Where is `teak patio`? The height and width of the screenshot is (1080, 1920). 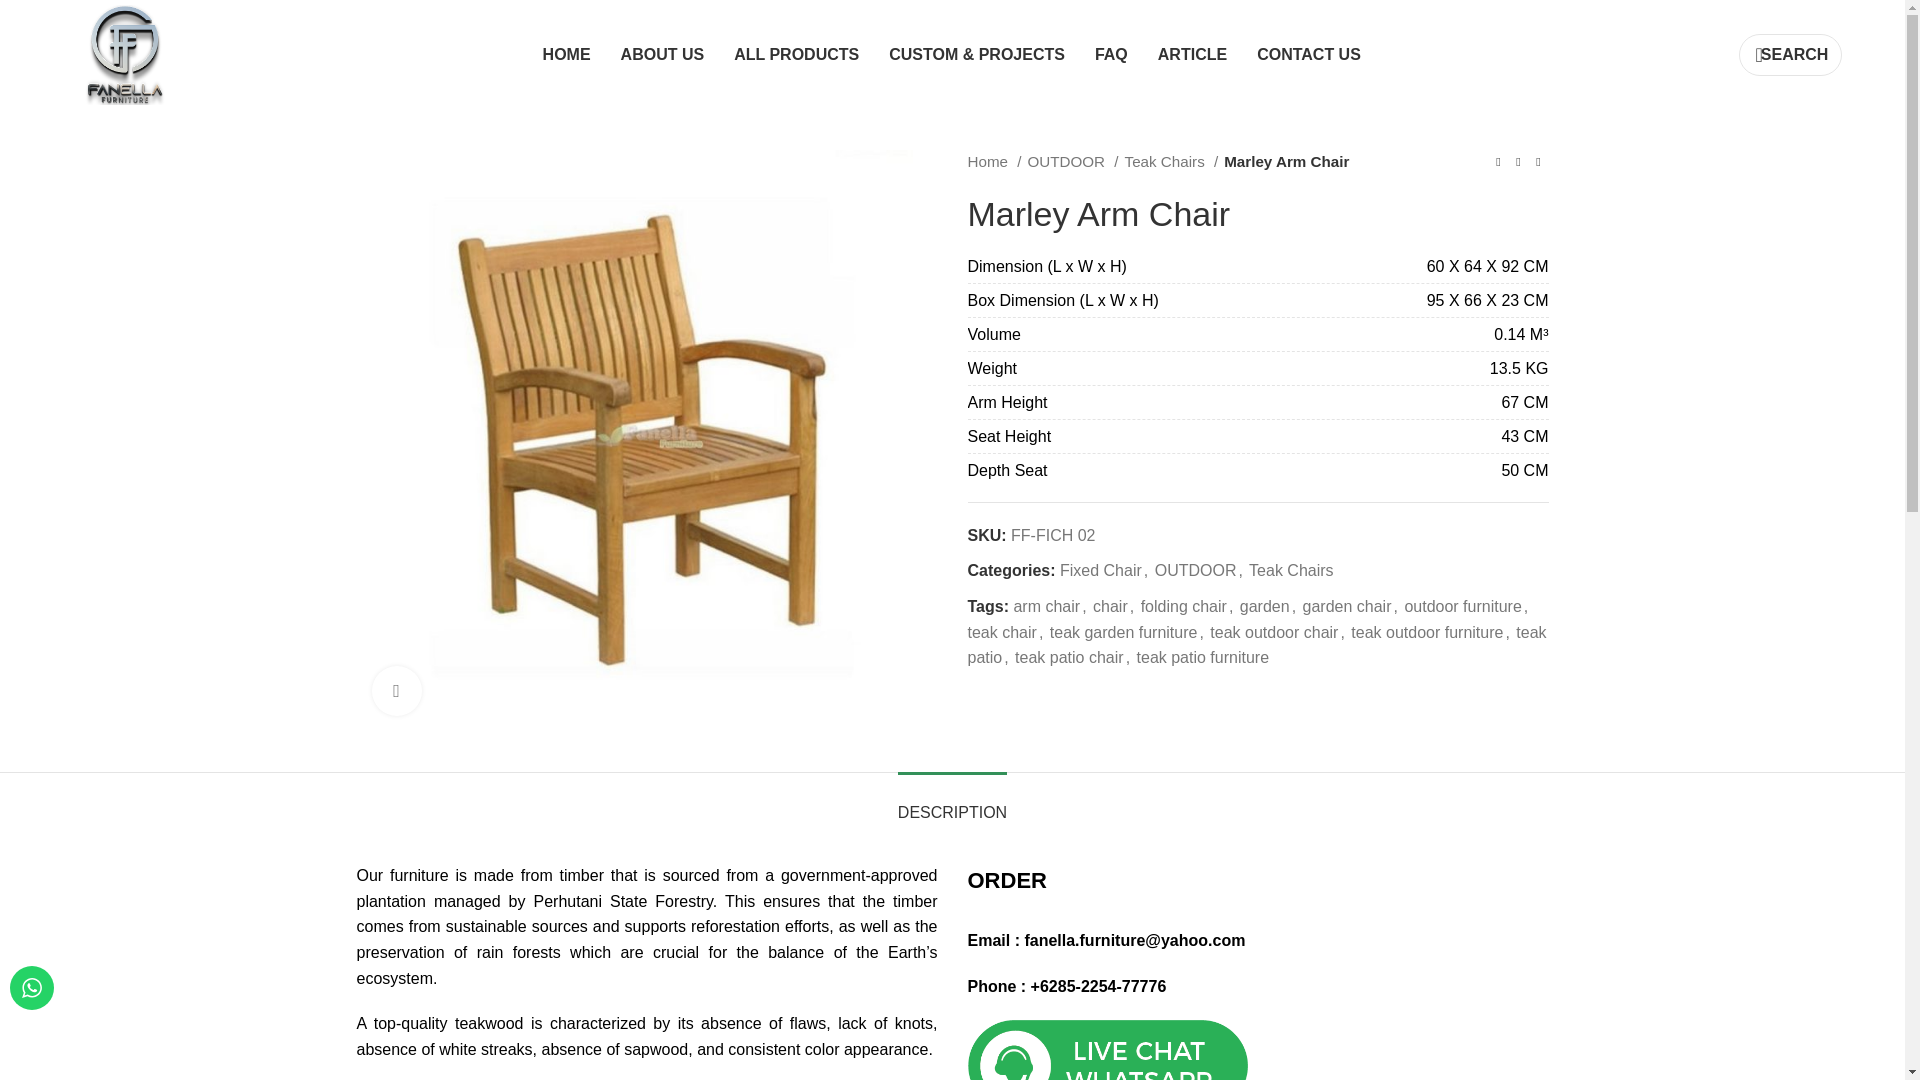
teak patio is located at coordinates (1257, 646).